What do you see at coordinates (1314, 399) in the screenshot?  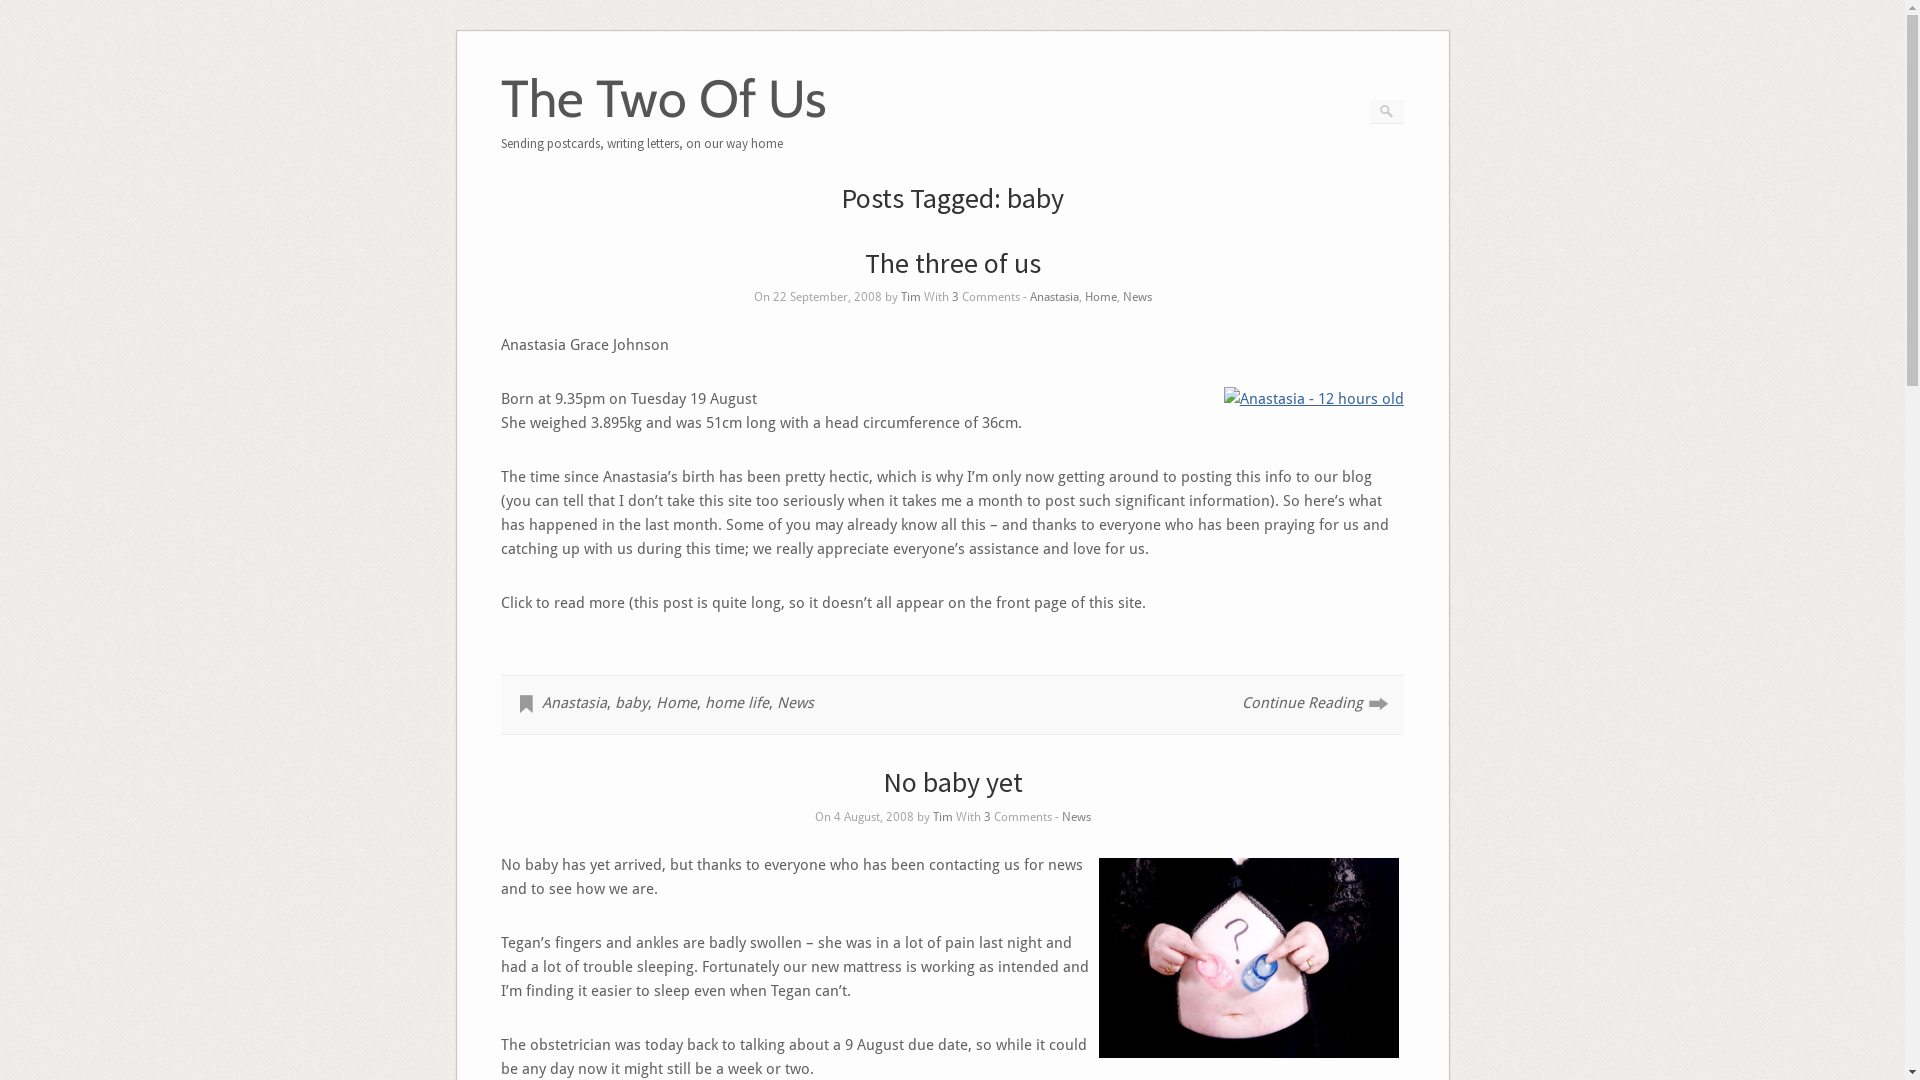 I see `Anastasia - 12 hours old by Mister Tim, on Flickr` at bounding box center [1314, 399].